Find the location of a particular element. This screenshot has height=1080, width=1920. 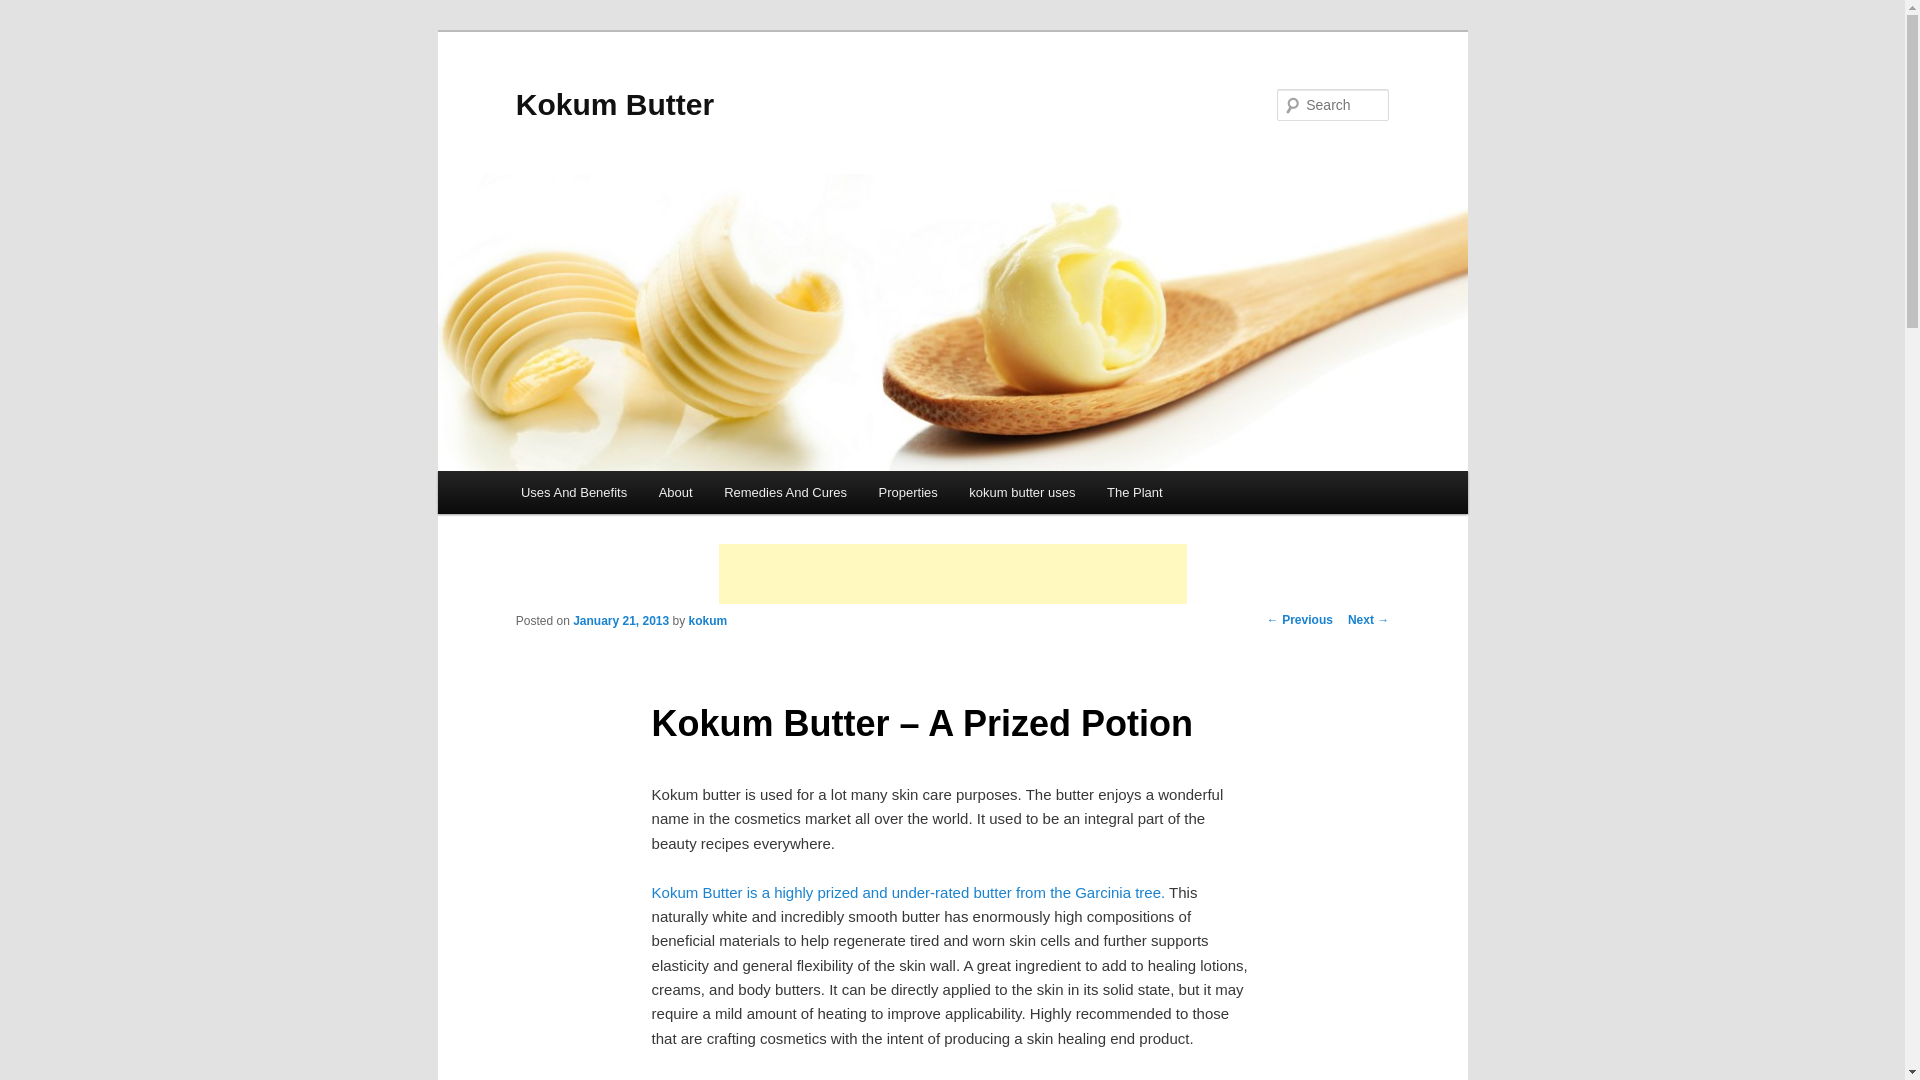

12:07 pm is located at coordinates (620, 620).